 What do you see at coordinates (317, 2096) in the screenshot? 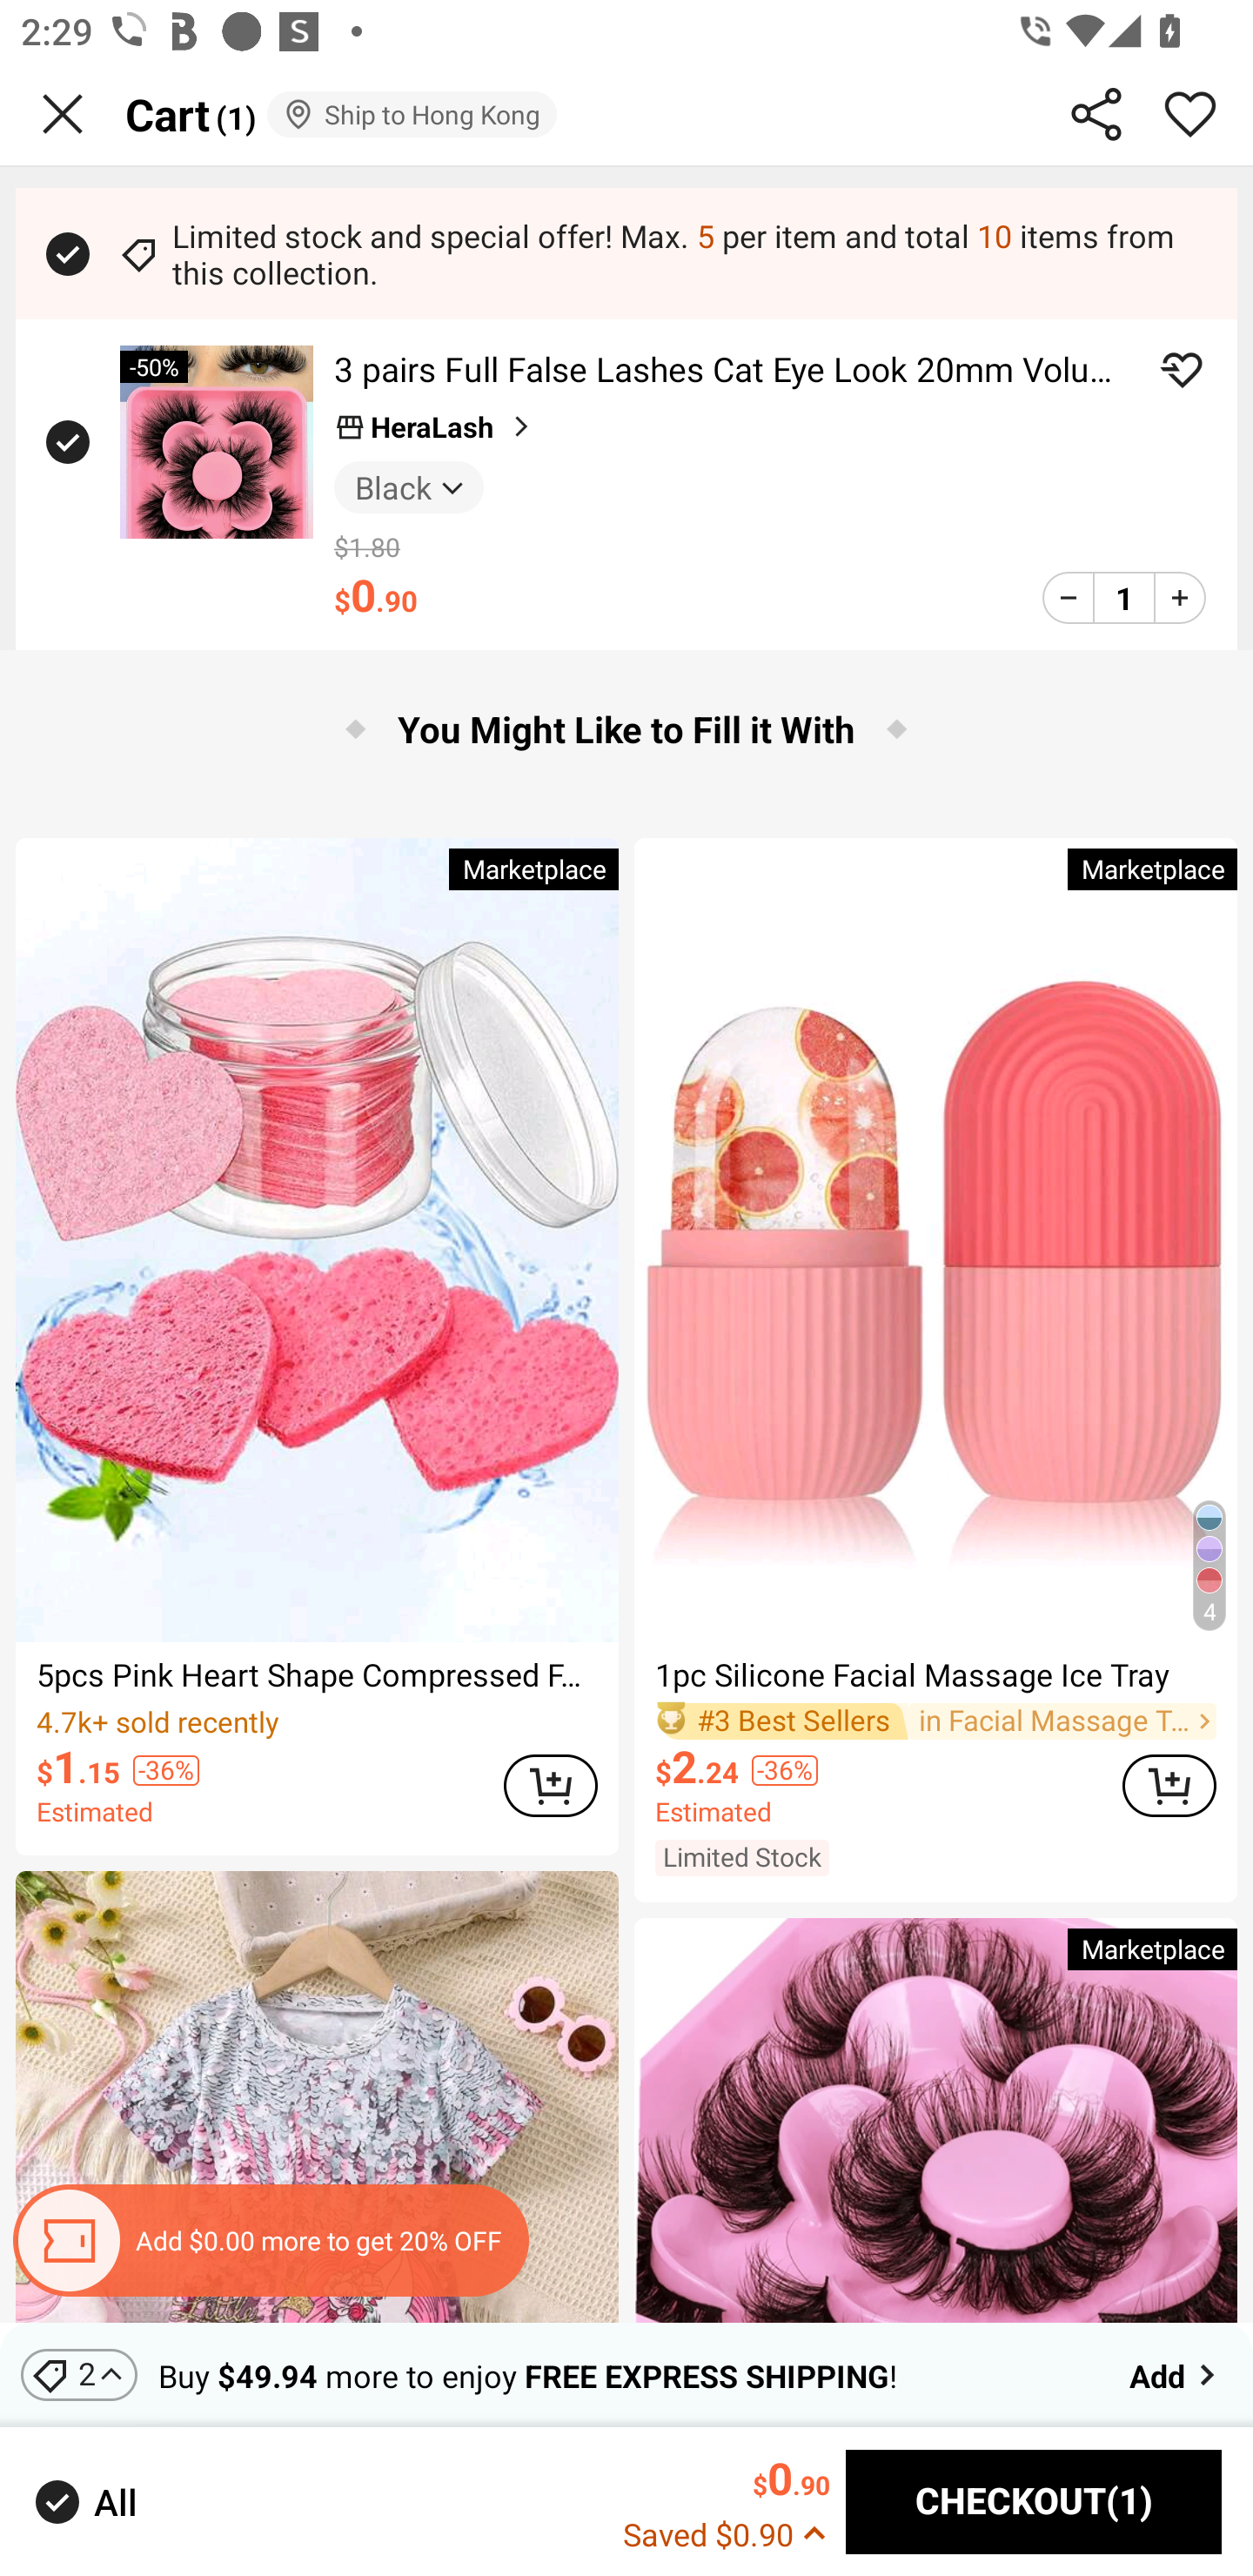
I see `SHEIN Young Girl Cartoon Printed Dress` at bounding box center [317, 2096].